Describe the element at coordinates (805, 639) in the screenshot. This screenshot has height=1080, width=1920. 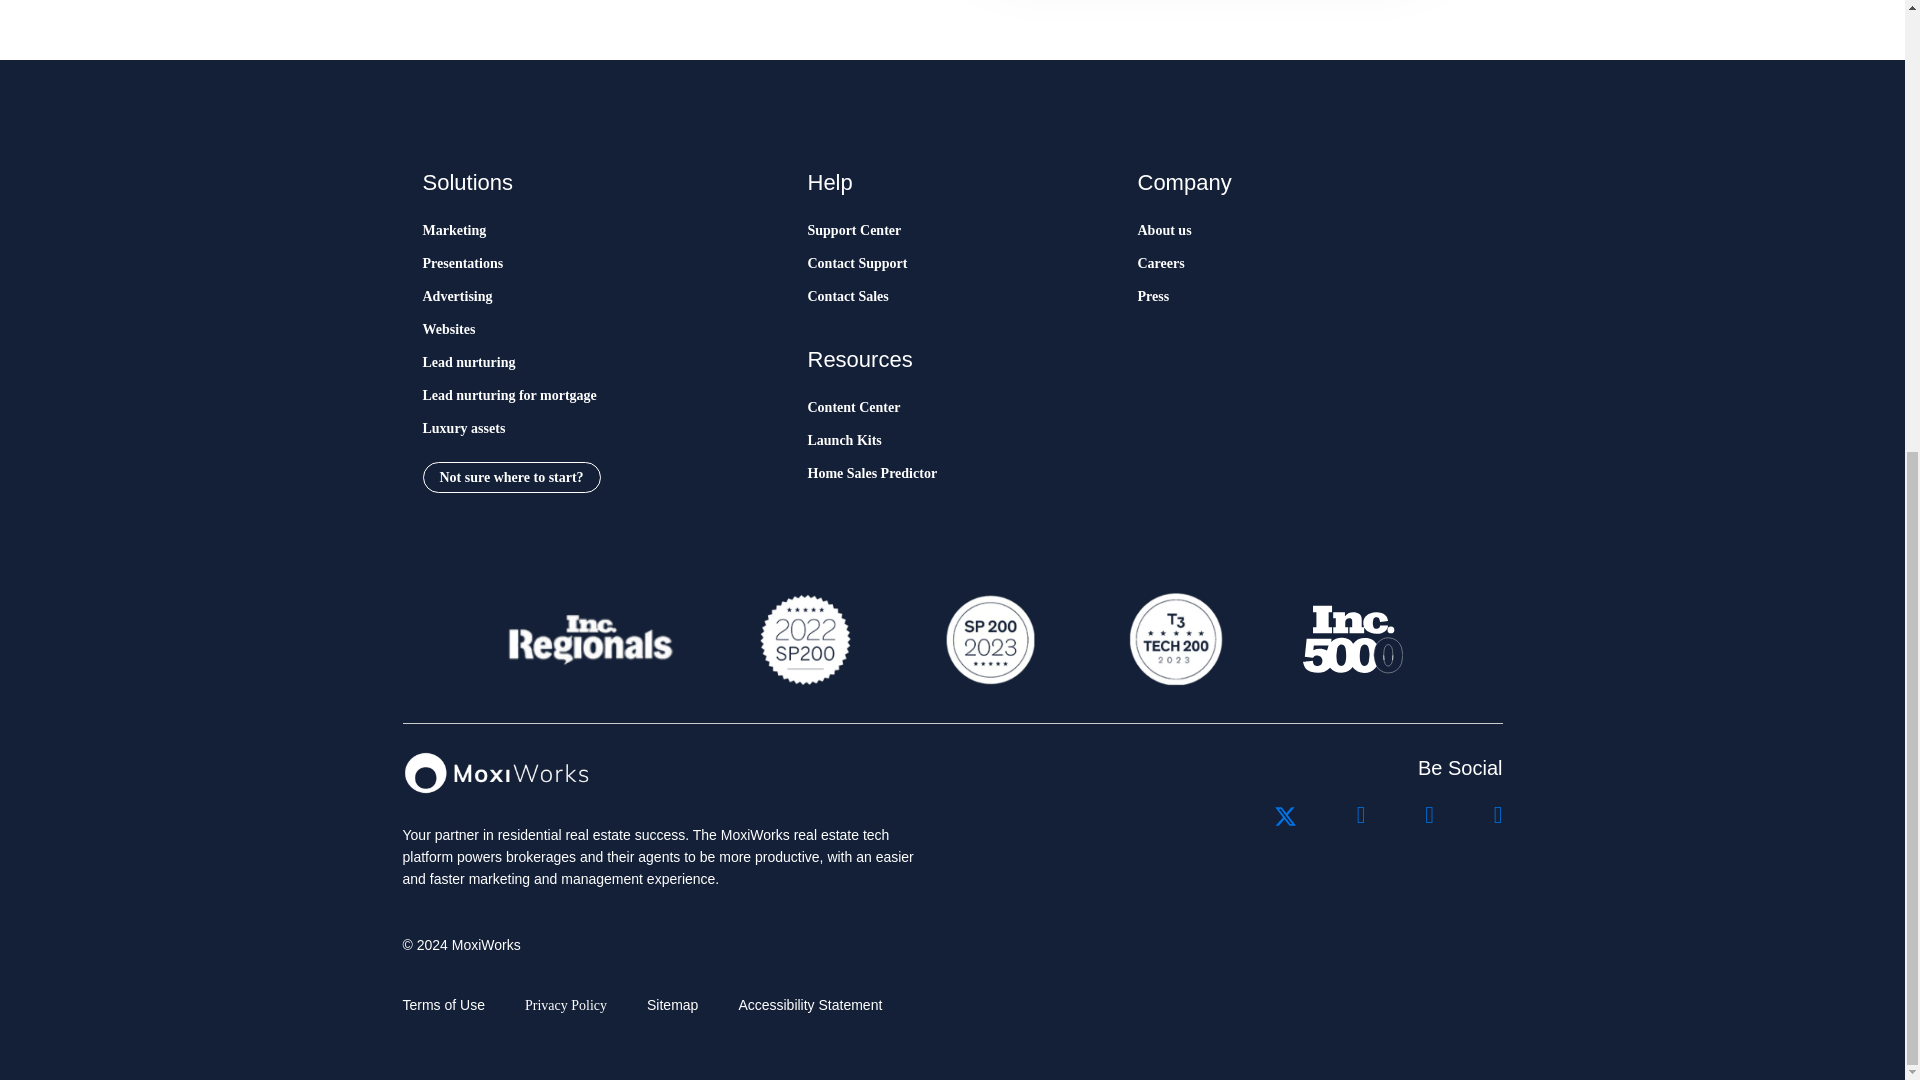
I see `SP 2022` at that location.